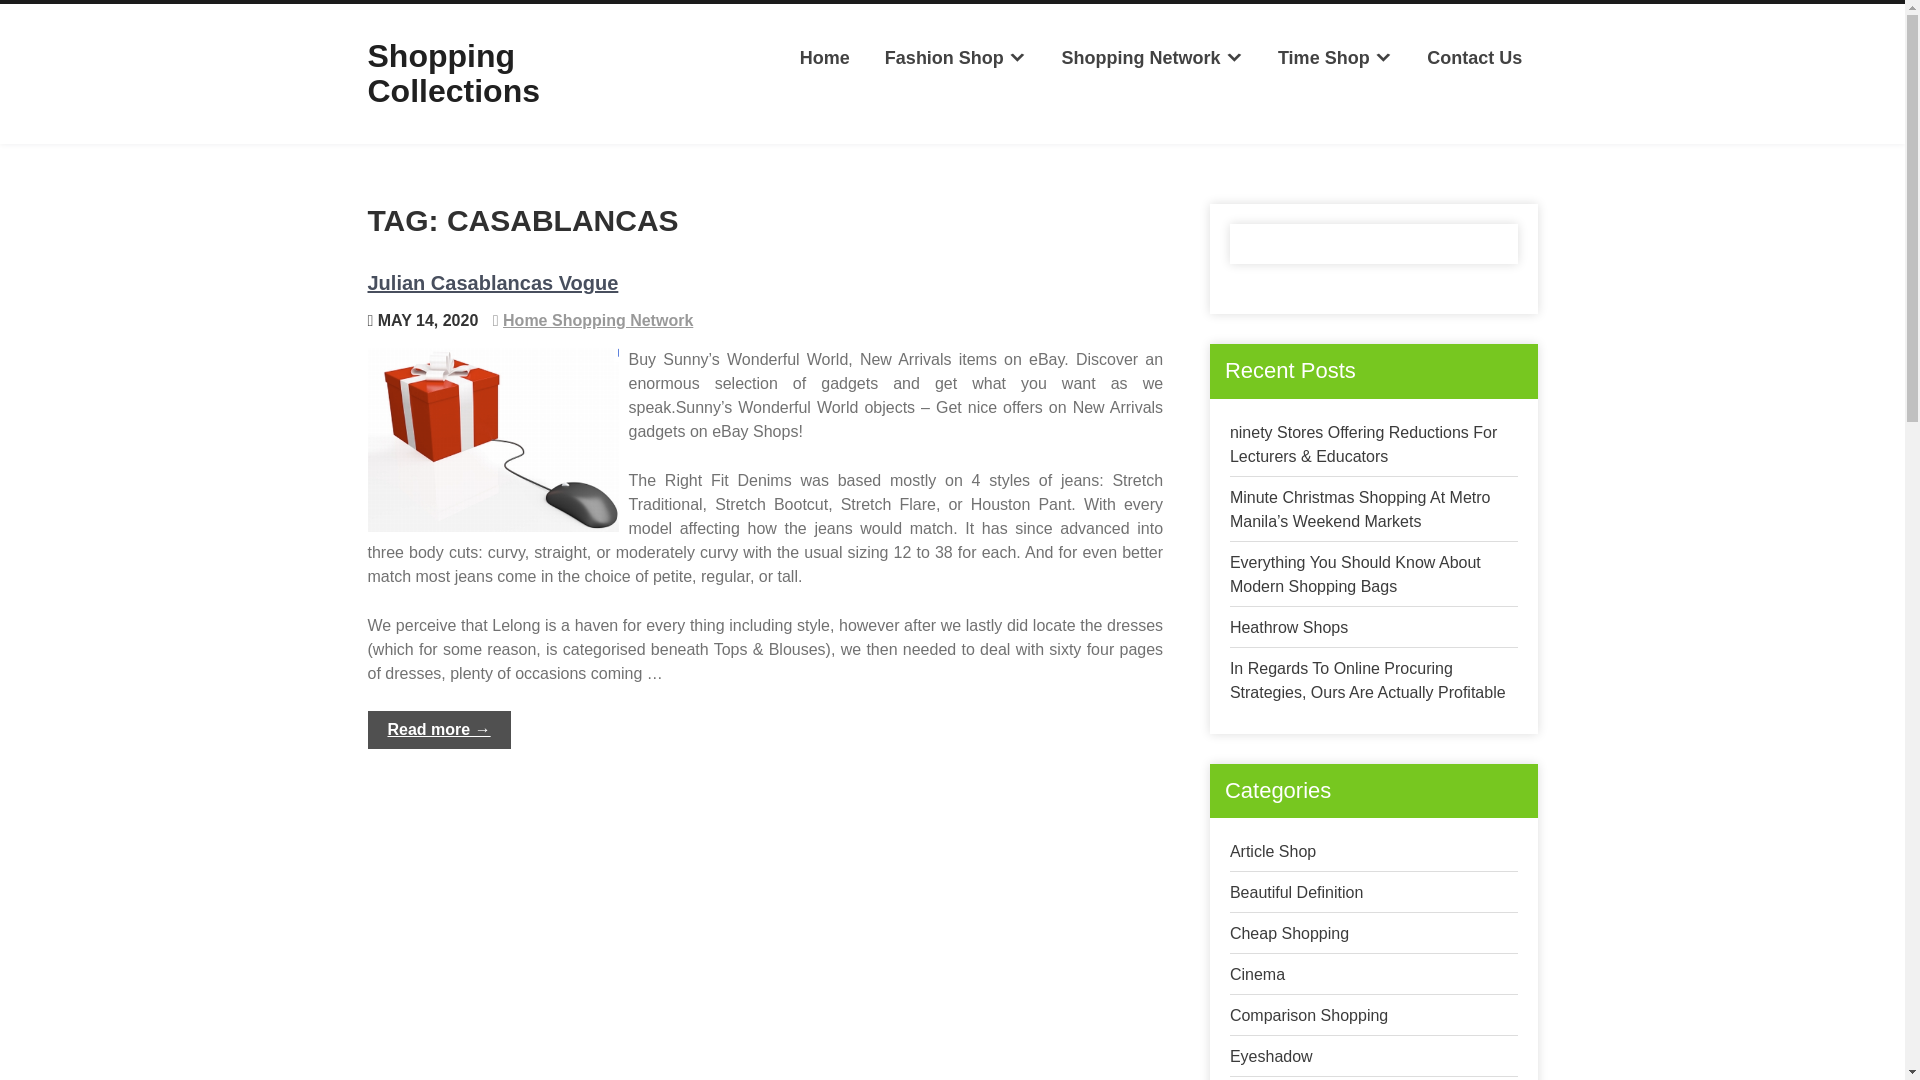  Describe the element at coordinates (1474, 58) in the screenshot. I see `Contact Us` at that location.